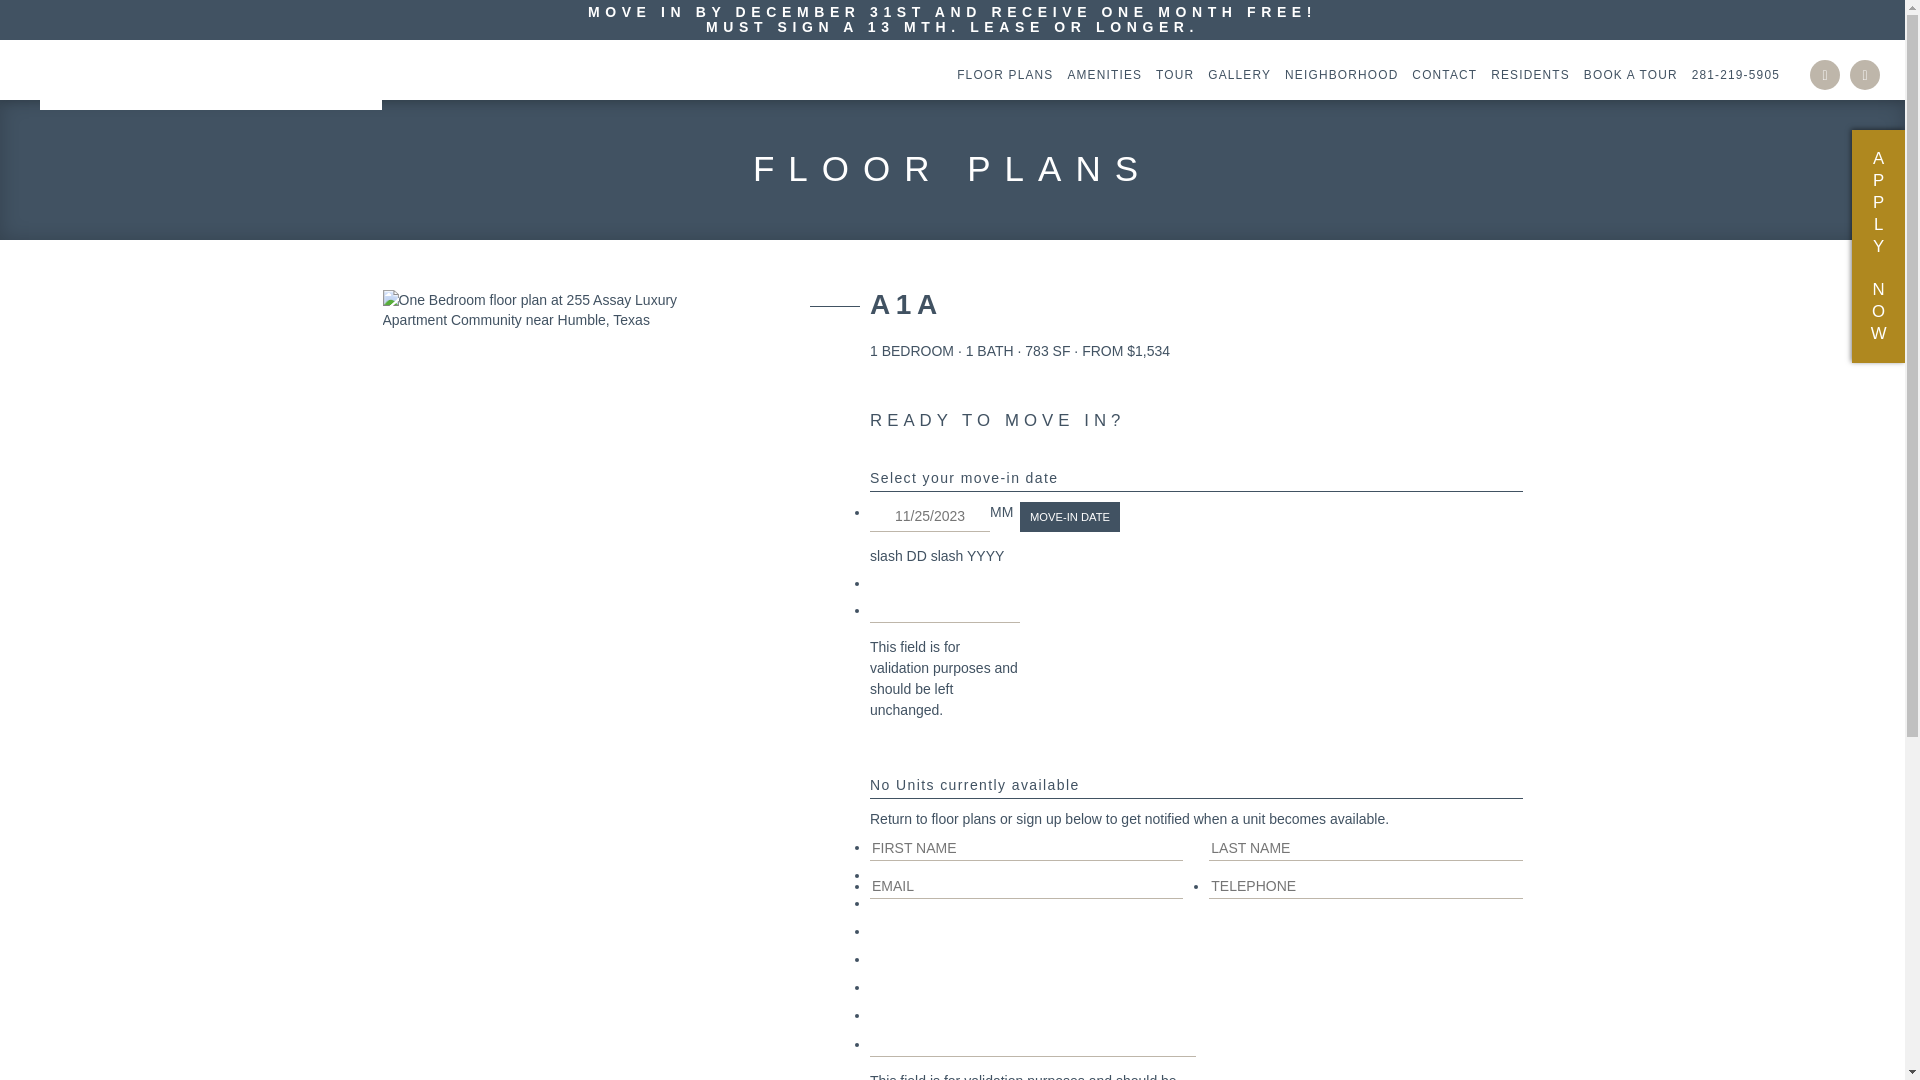  Describe the element at coordinates (1626, 75) in the screenshot. I see `BOOK A TOUR` at that location.